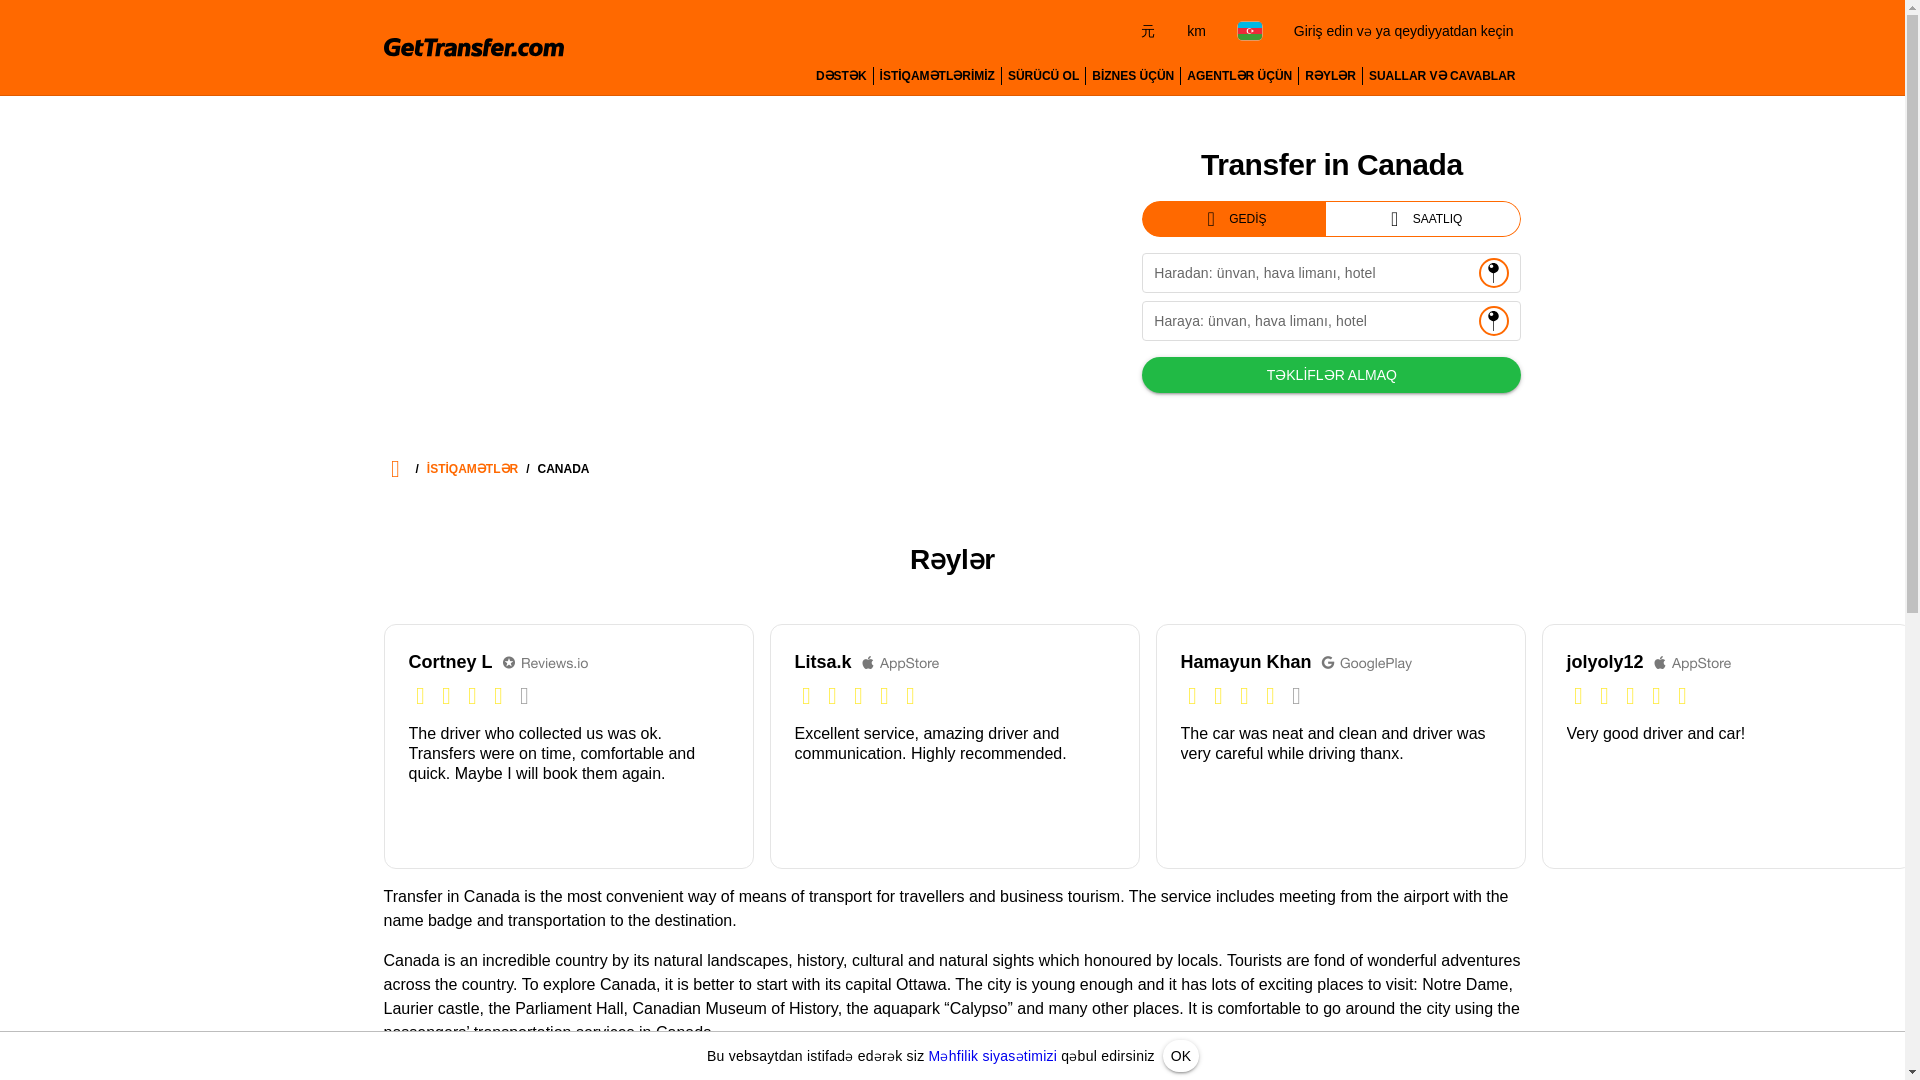 The width and height of the screenshot is (1920, 1080). Describe the element at coordinates (1180, 1056) in the screenshot. I see `OK` at that location.